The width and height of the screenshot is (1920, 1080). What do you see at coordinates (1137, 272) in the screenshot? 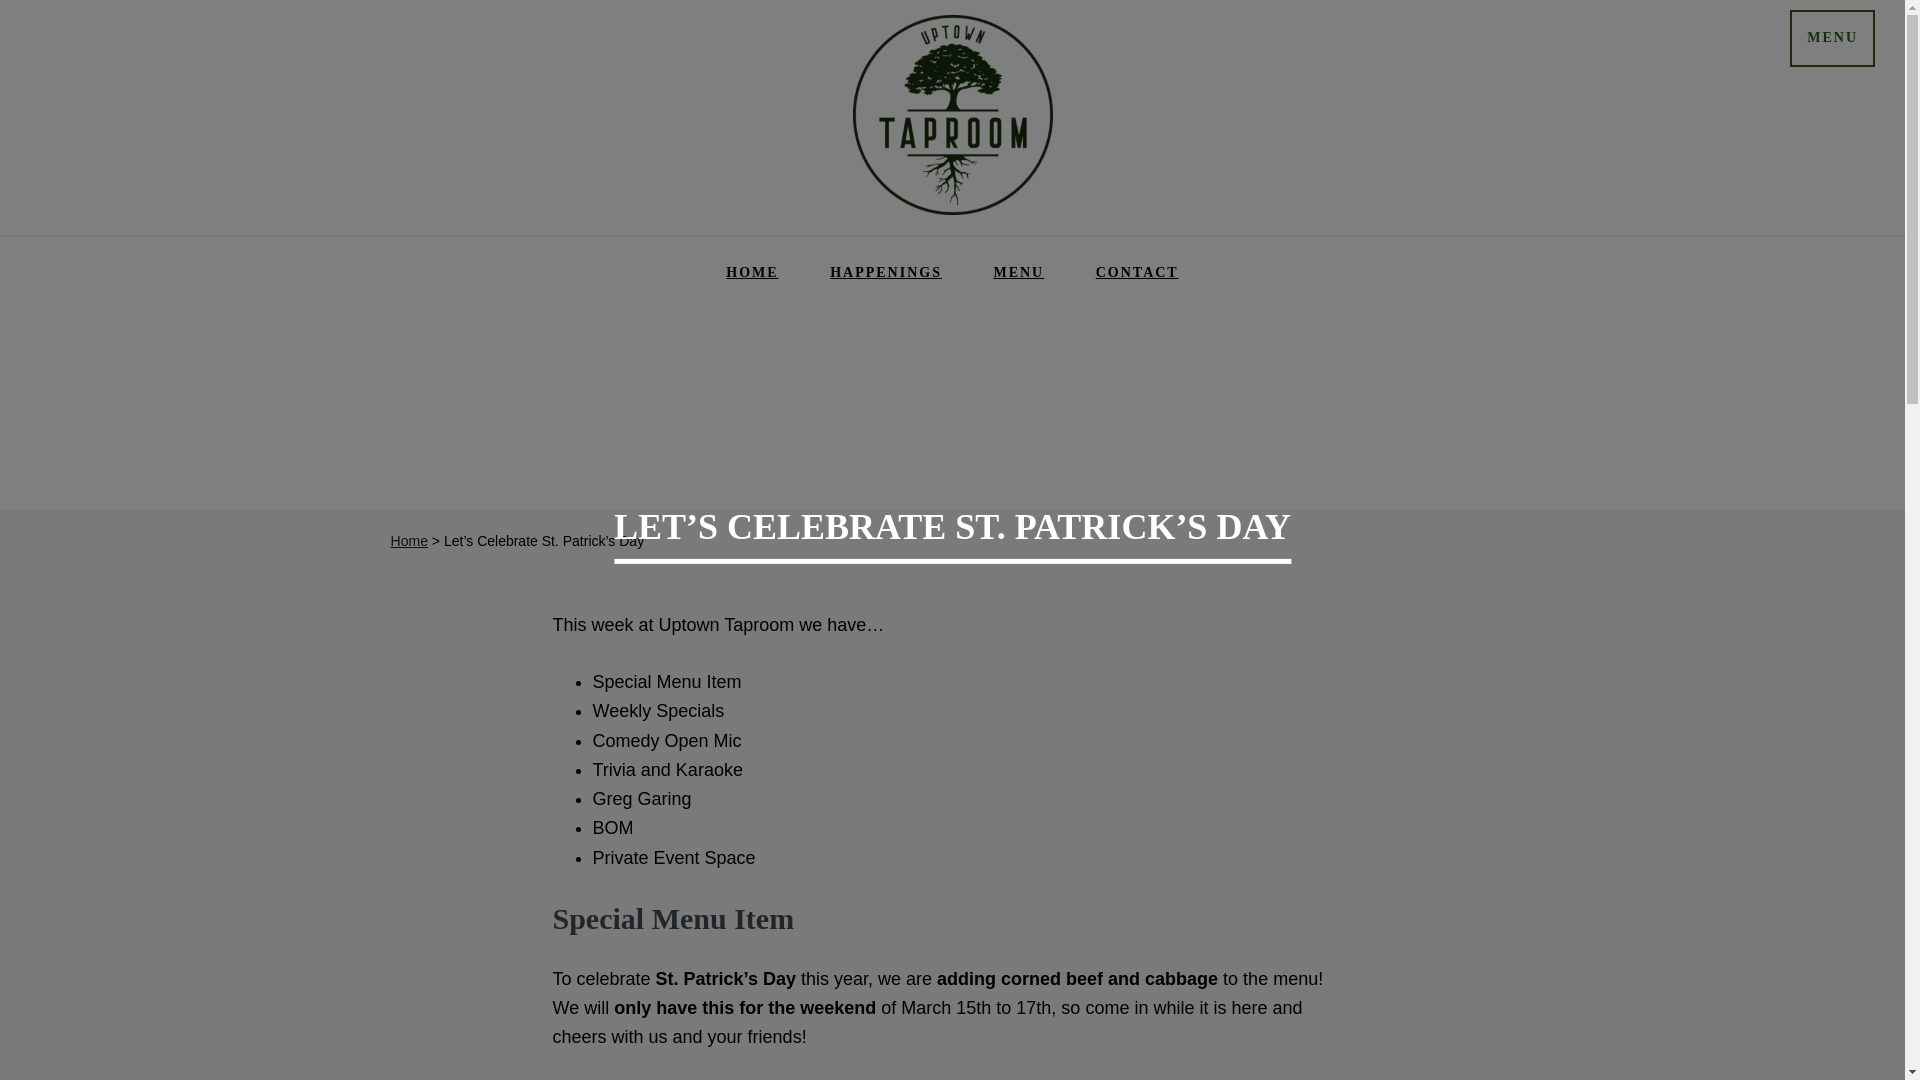
I see `CONTACT` at bounding box center [1137, 272].